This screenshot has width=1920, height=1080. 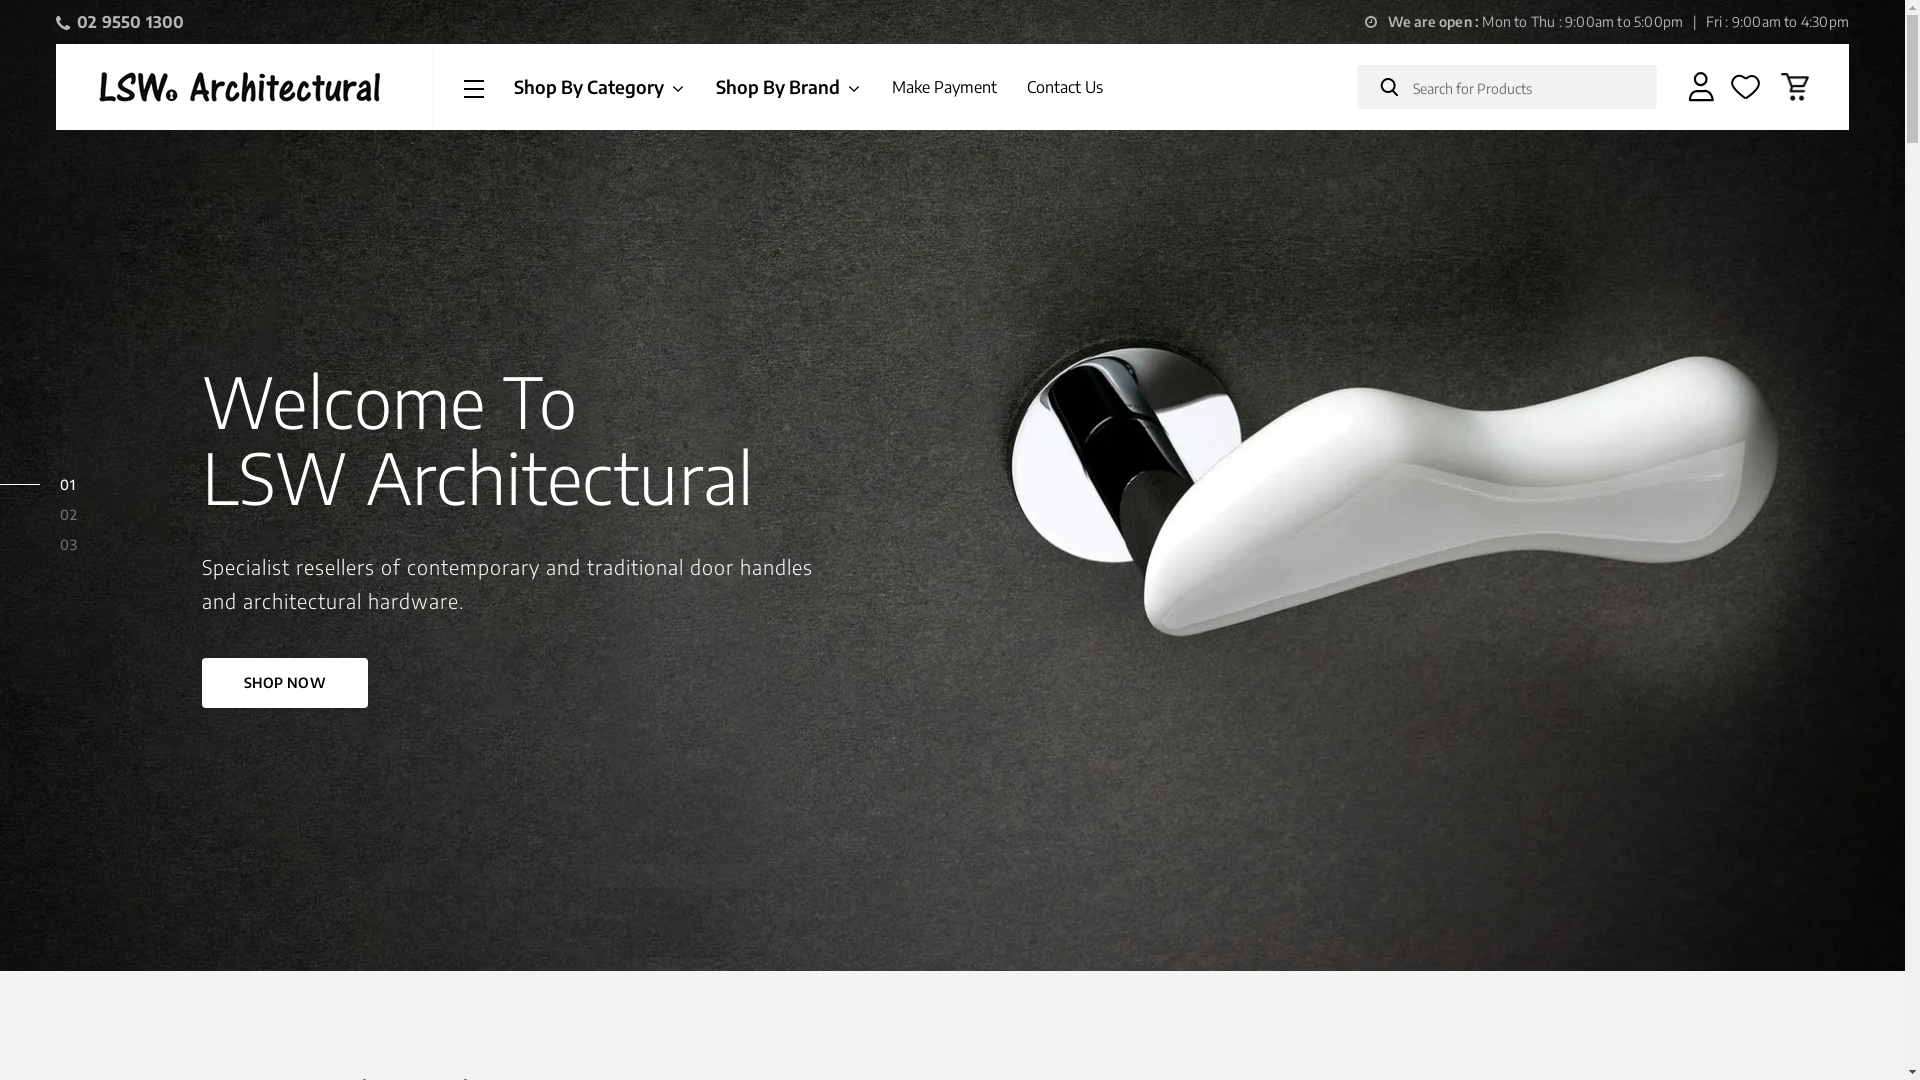 What do you see at coordinates (600, 86) in the screenshot?
I see `Shop By Category` at bounding box center [600, 86].